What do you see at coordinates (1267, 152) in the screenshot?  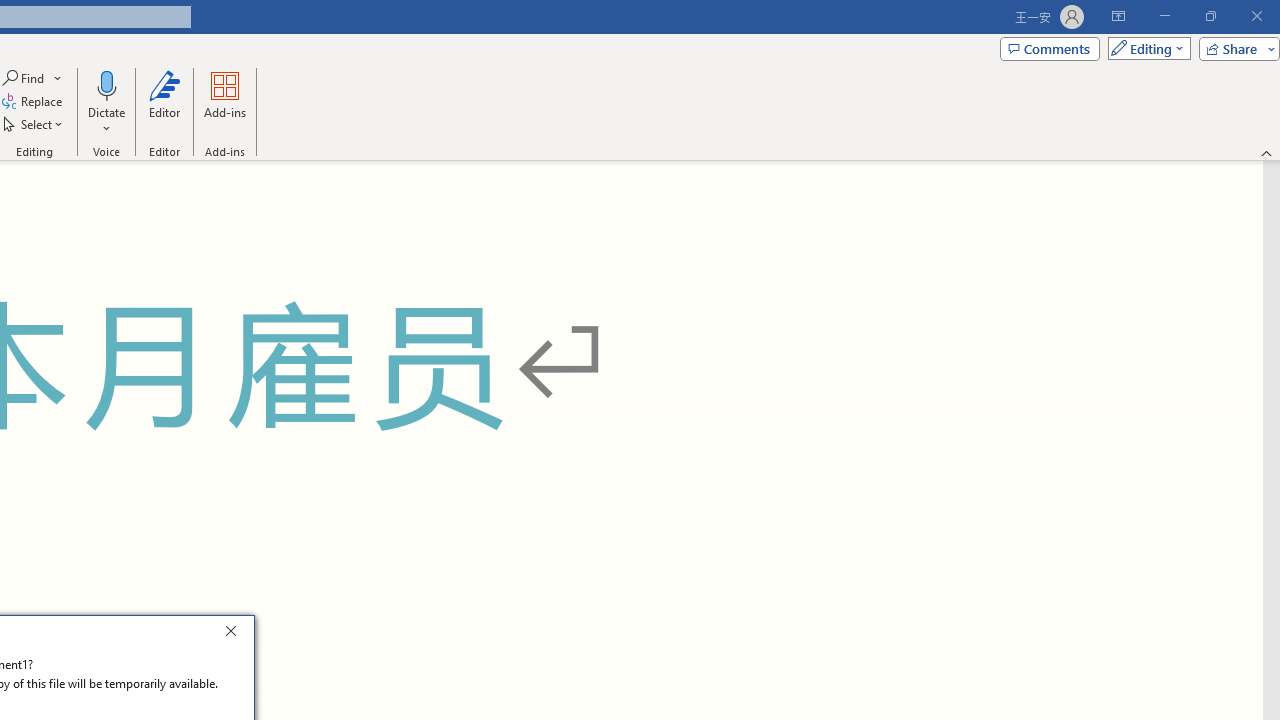 I see `Collapse the Ribbon` at bounding box center [1267, 152].